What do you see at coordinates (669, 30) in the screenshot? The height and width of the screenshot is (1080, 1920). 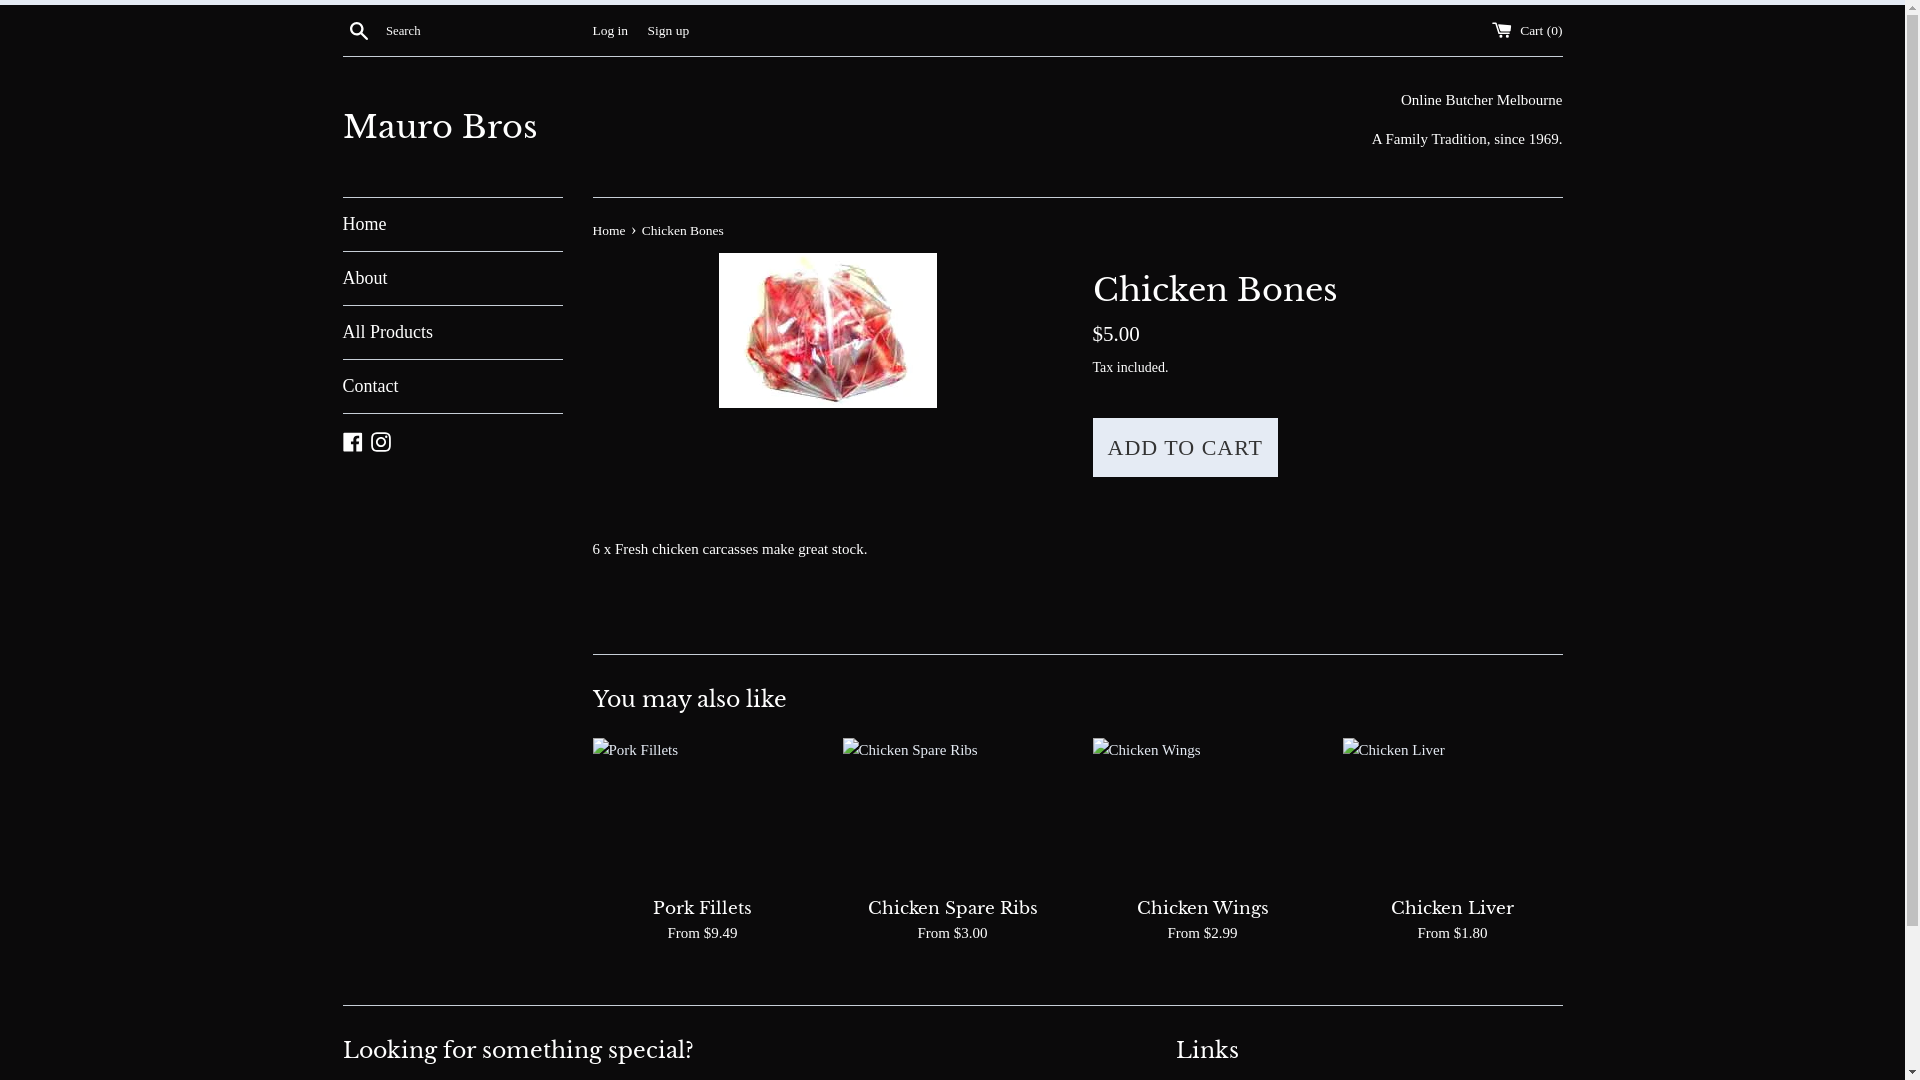 I see `Sign up` at bounding box center [669, 30].